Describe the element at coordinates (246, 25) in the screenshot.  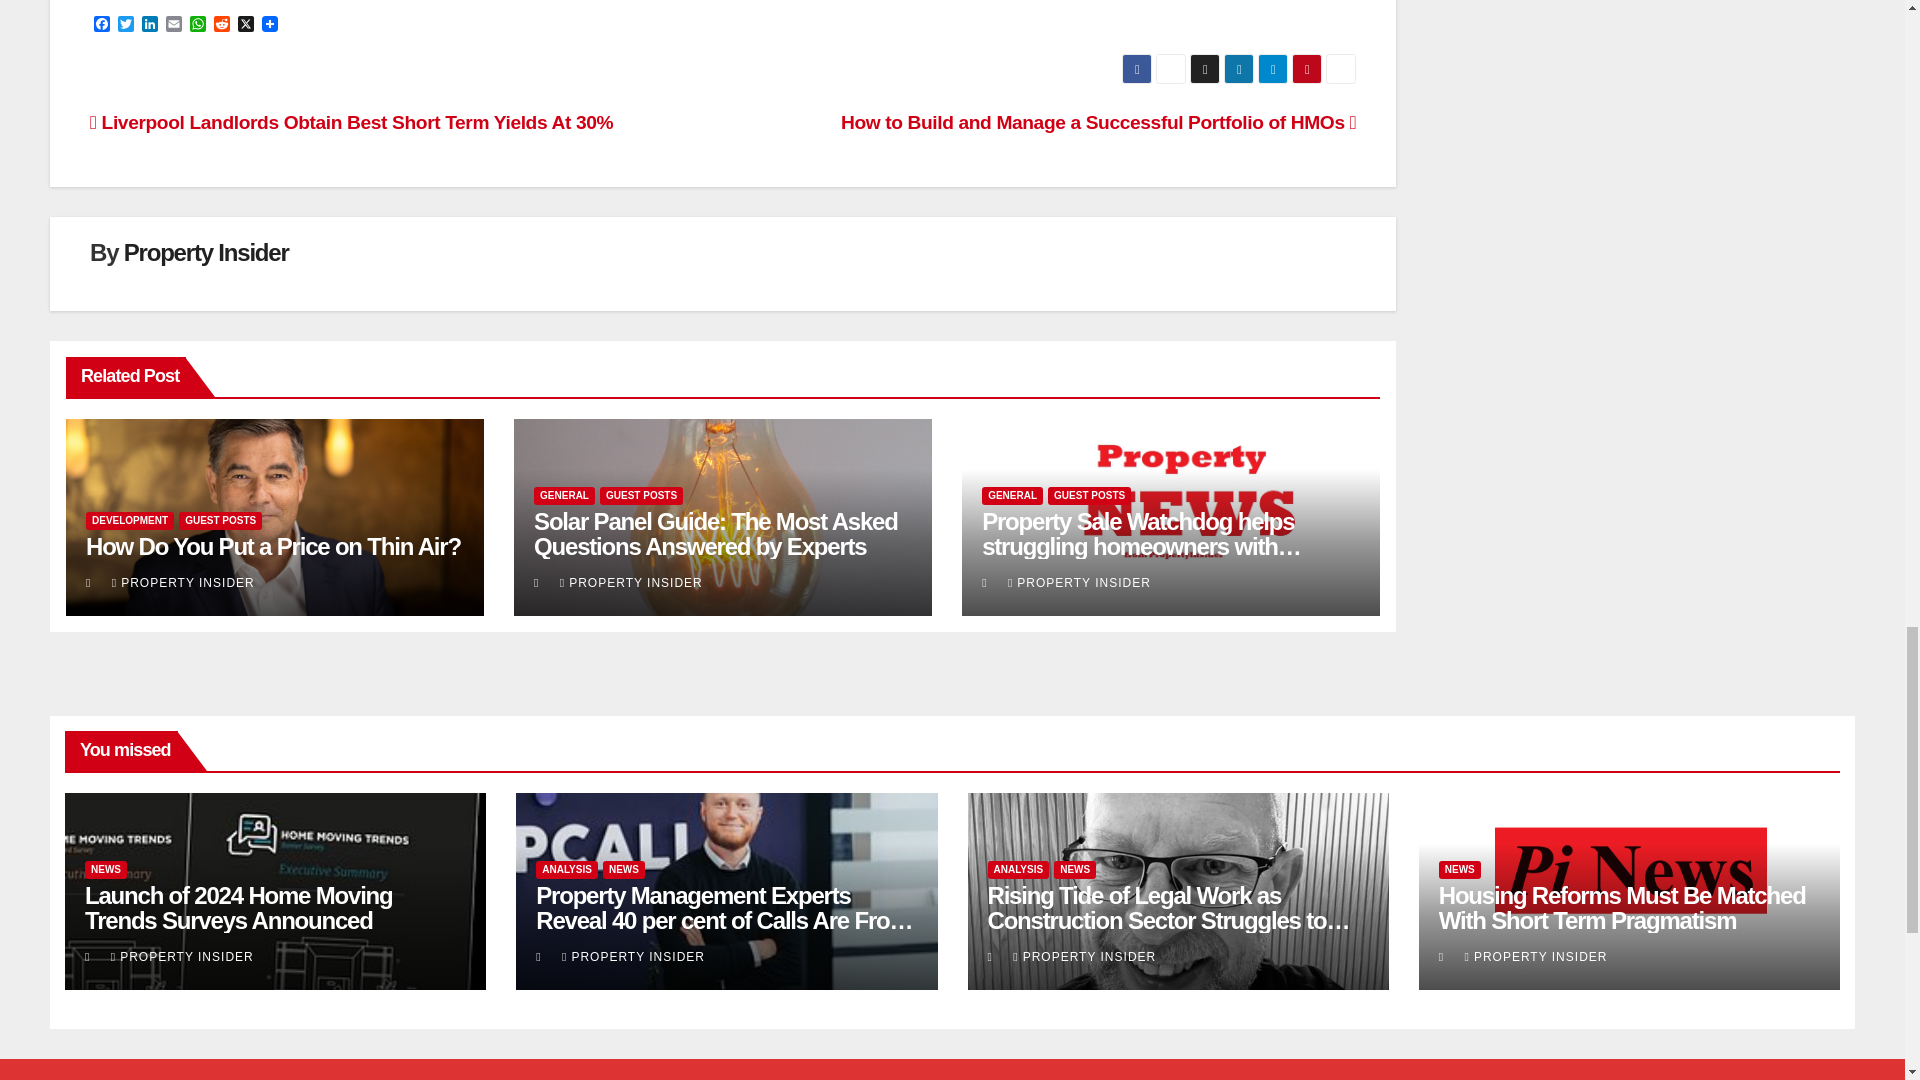
I see `X` at that location.